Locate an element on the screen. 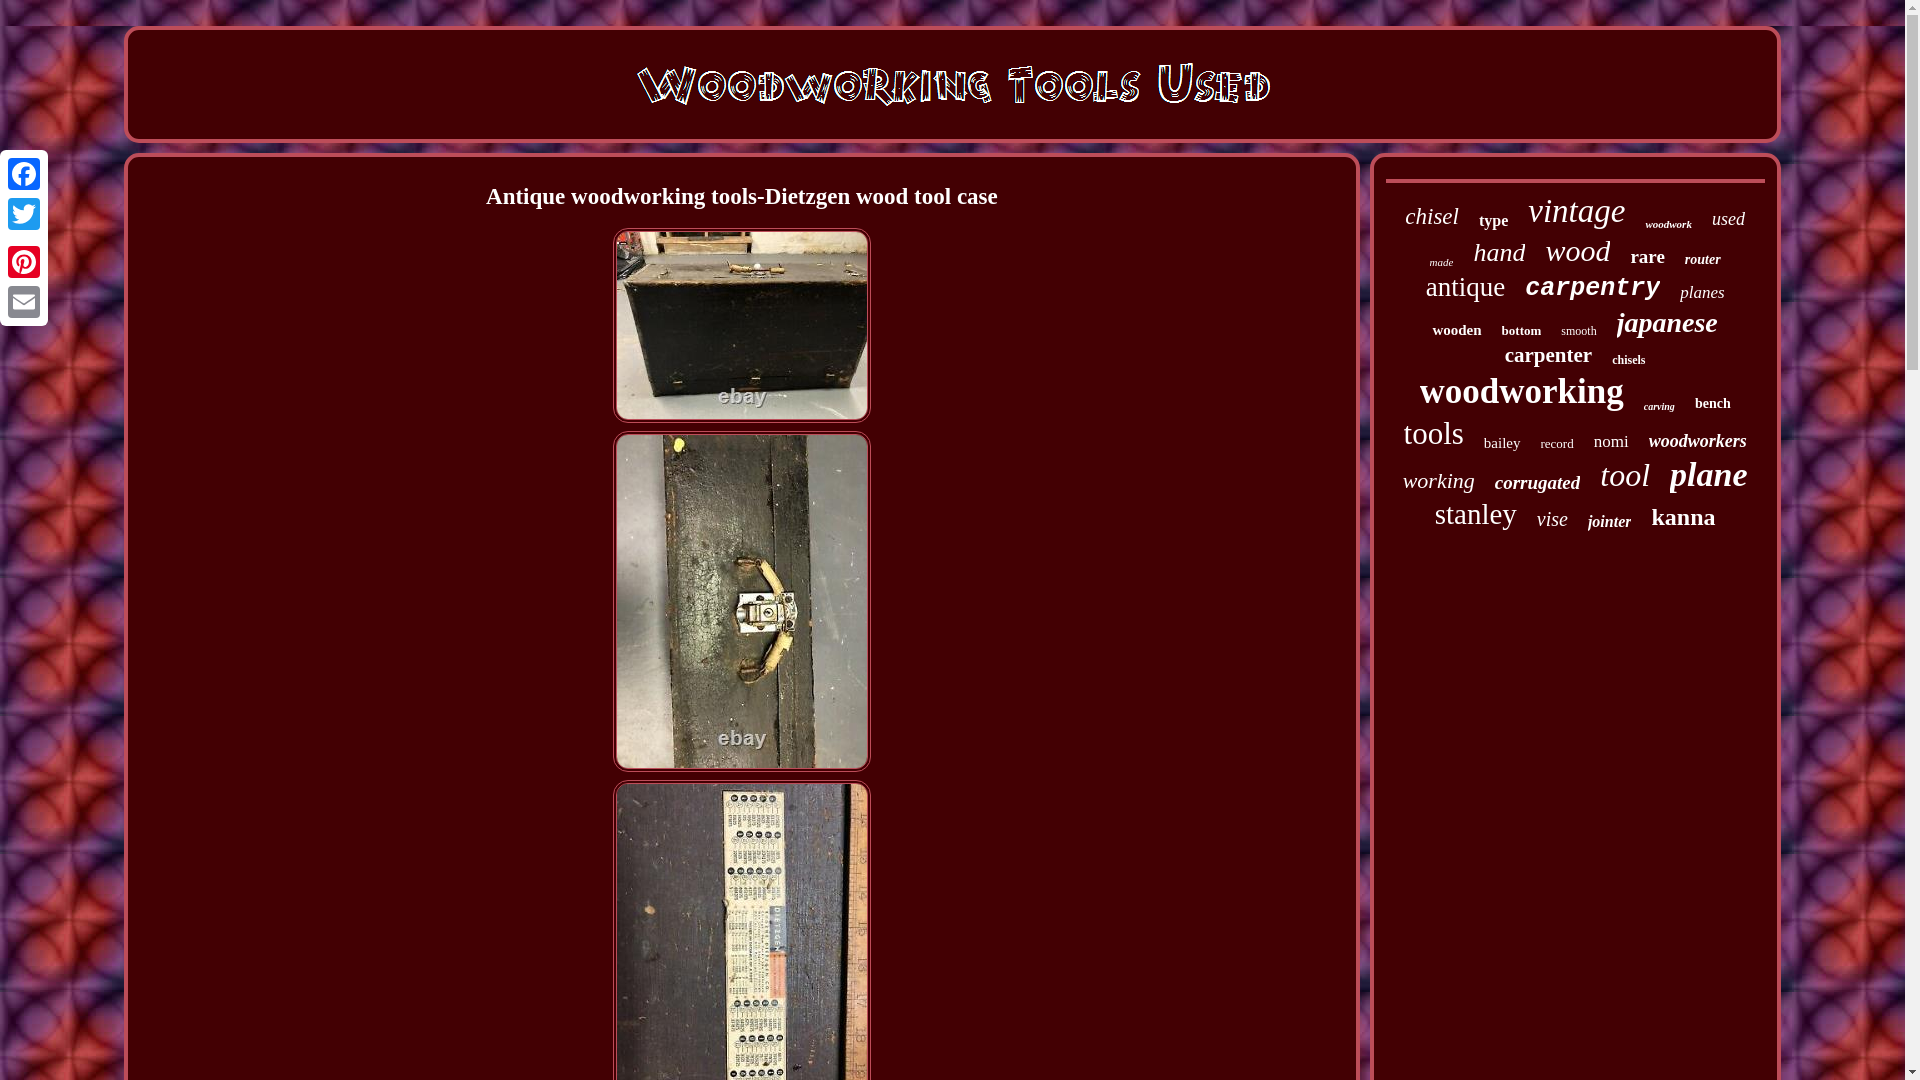  bench is located at coordinates (1713, 404).